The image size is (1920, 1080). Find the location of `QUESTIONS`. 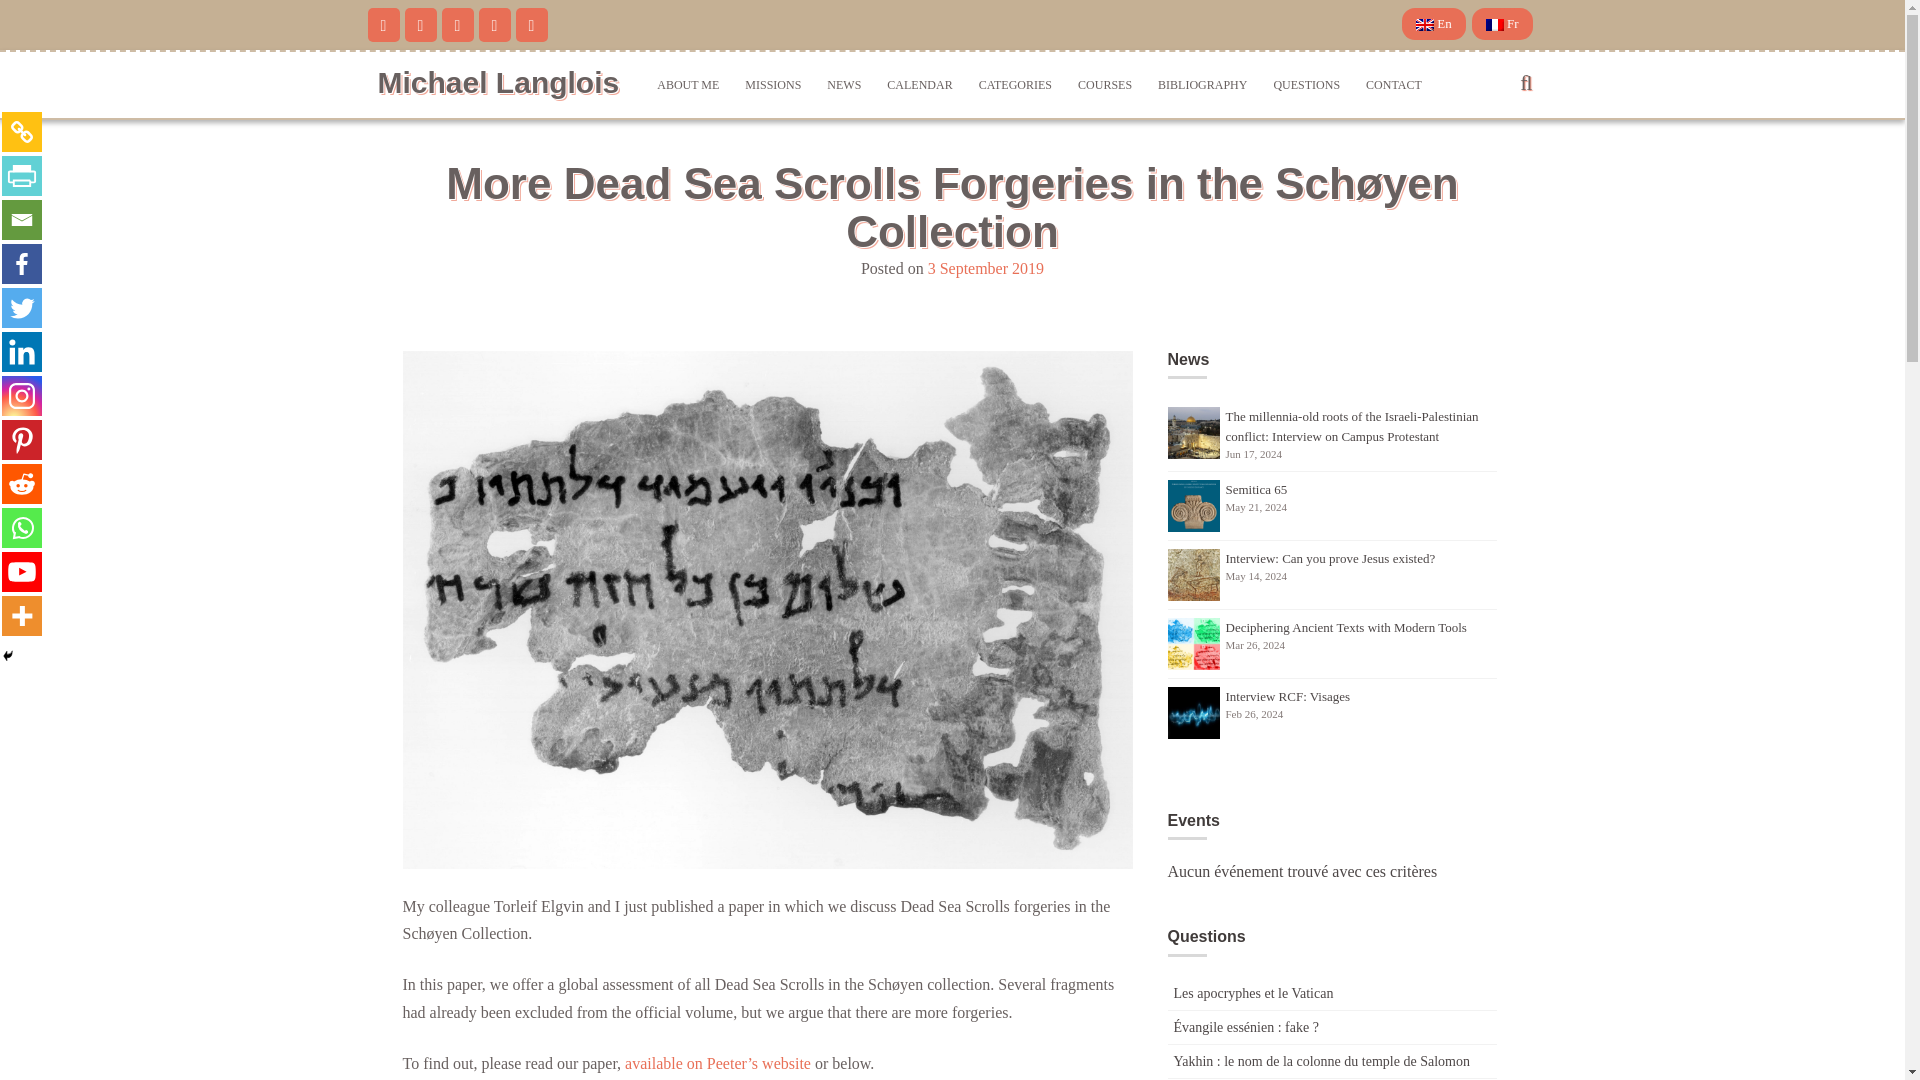

QUESTIONS is located at coordinates (1306, 85).